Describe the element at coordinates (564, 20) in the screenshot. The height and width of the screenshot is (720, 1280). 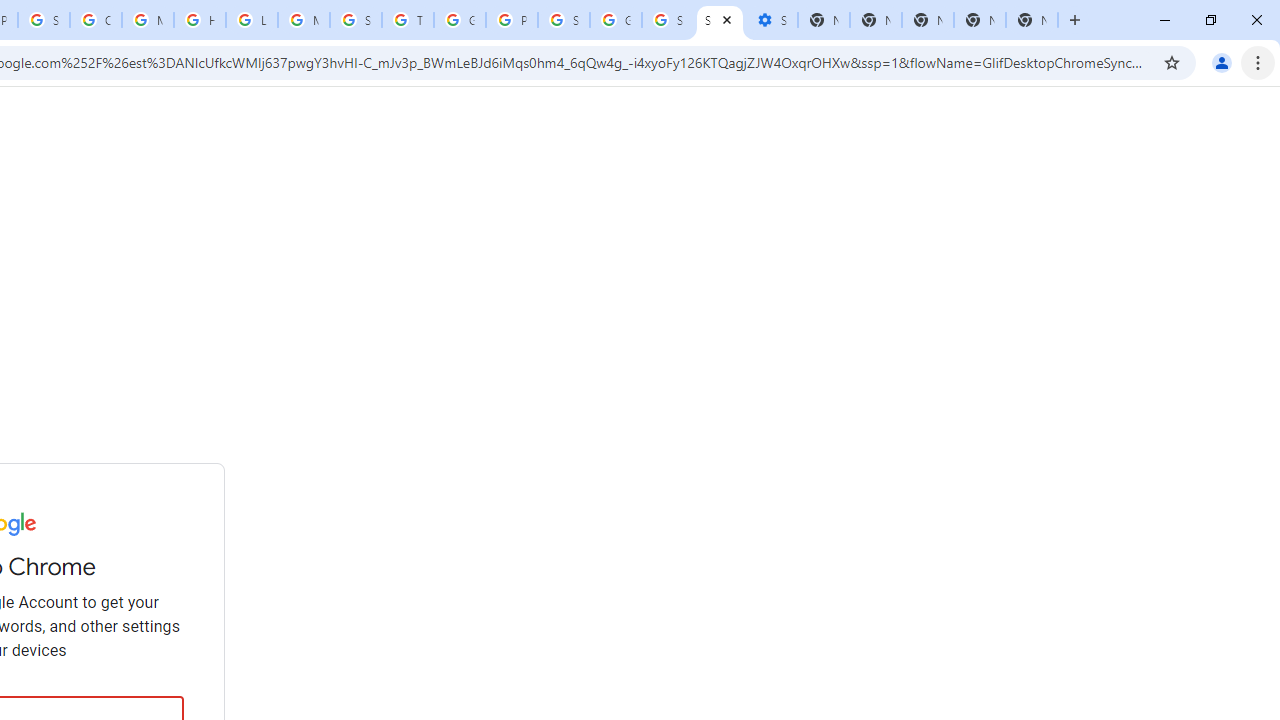
I see `Sign in - Google Accounts` at that location.